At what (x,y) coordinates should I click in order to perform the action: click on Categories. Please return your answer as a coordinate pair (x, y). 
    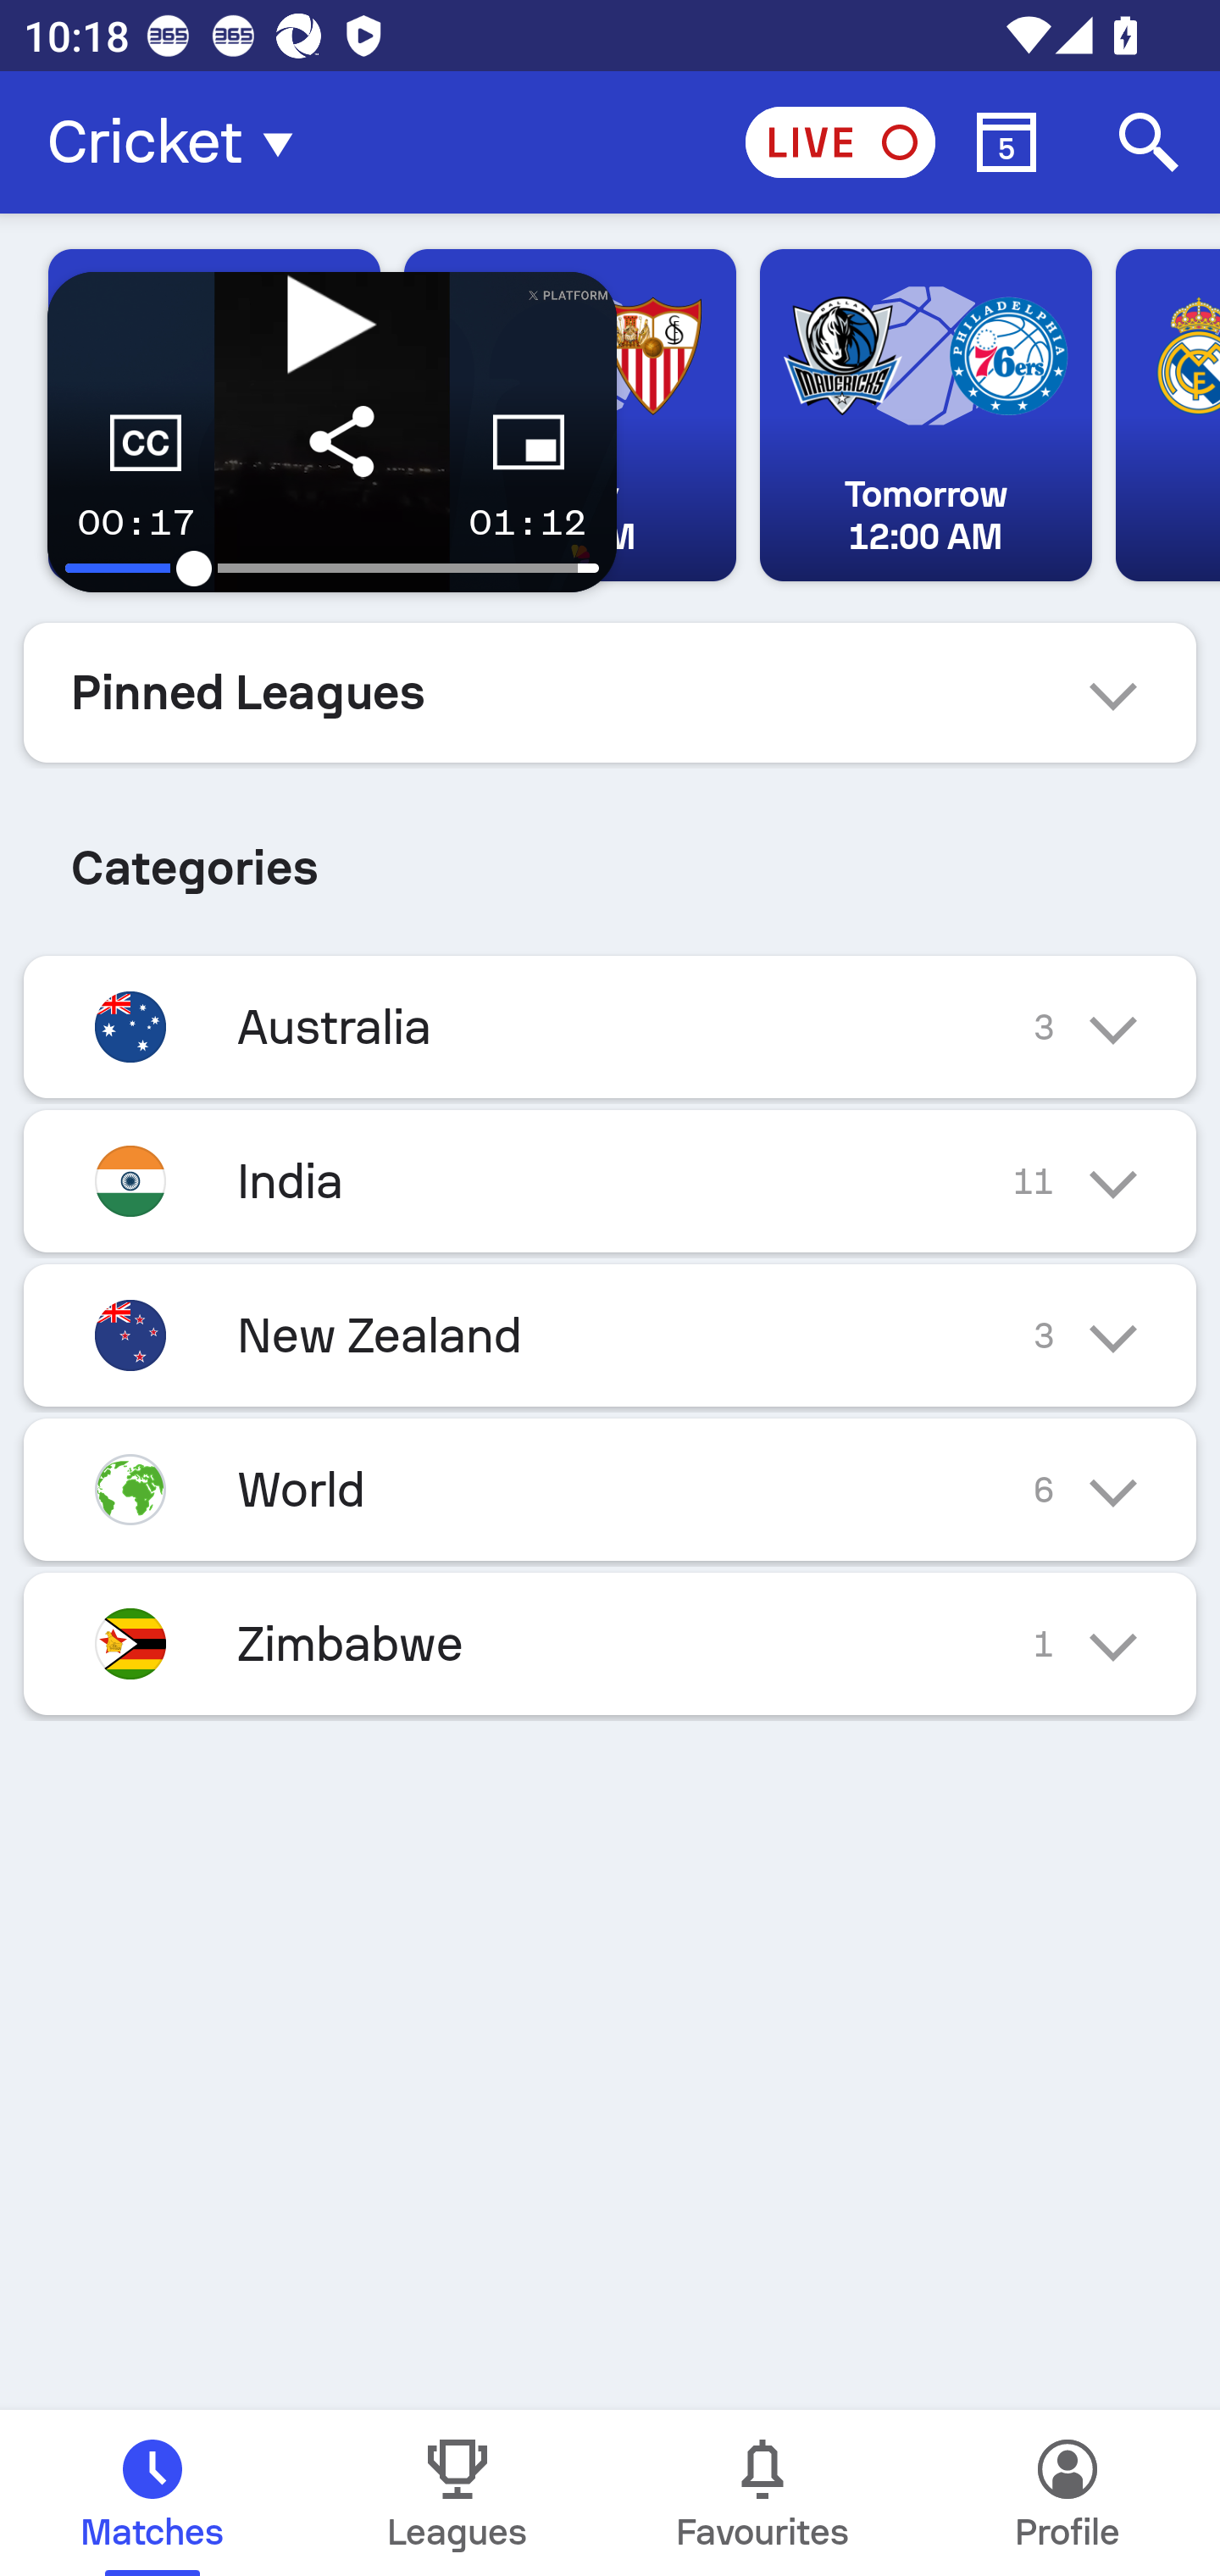
    Looking at the image, I should click on (610, 854).